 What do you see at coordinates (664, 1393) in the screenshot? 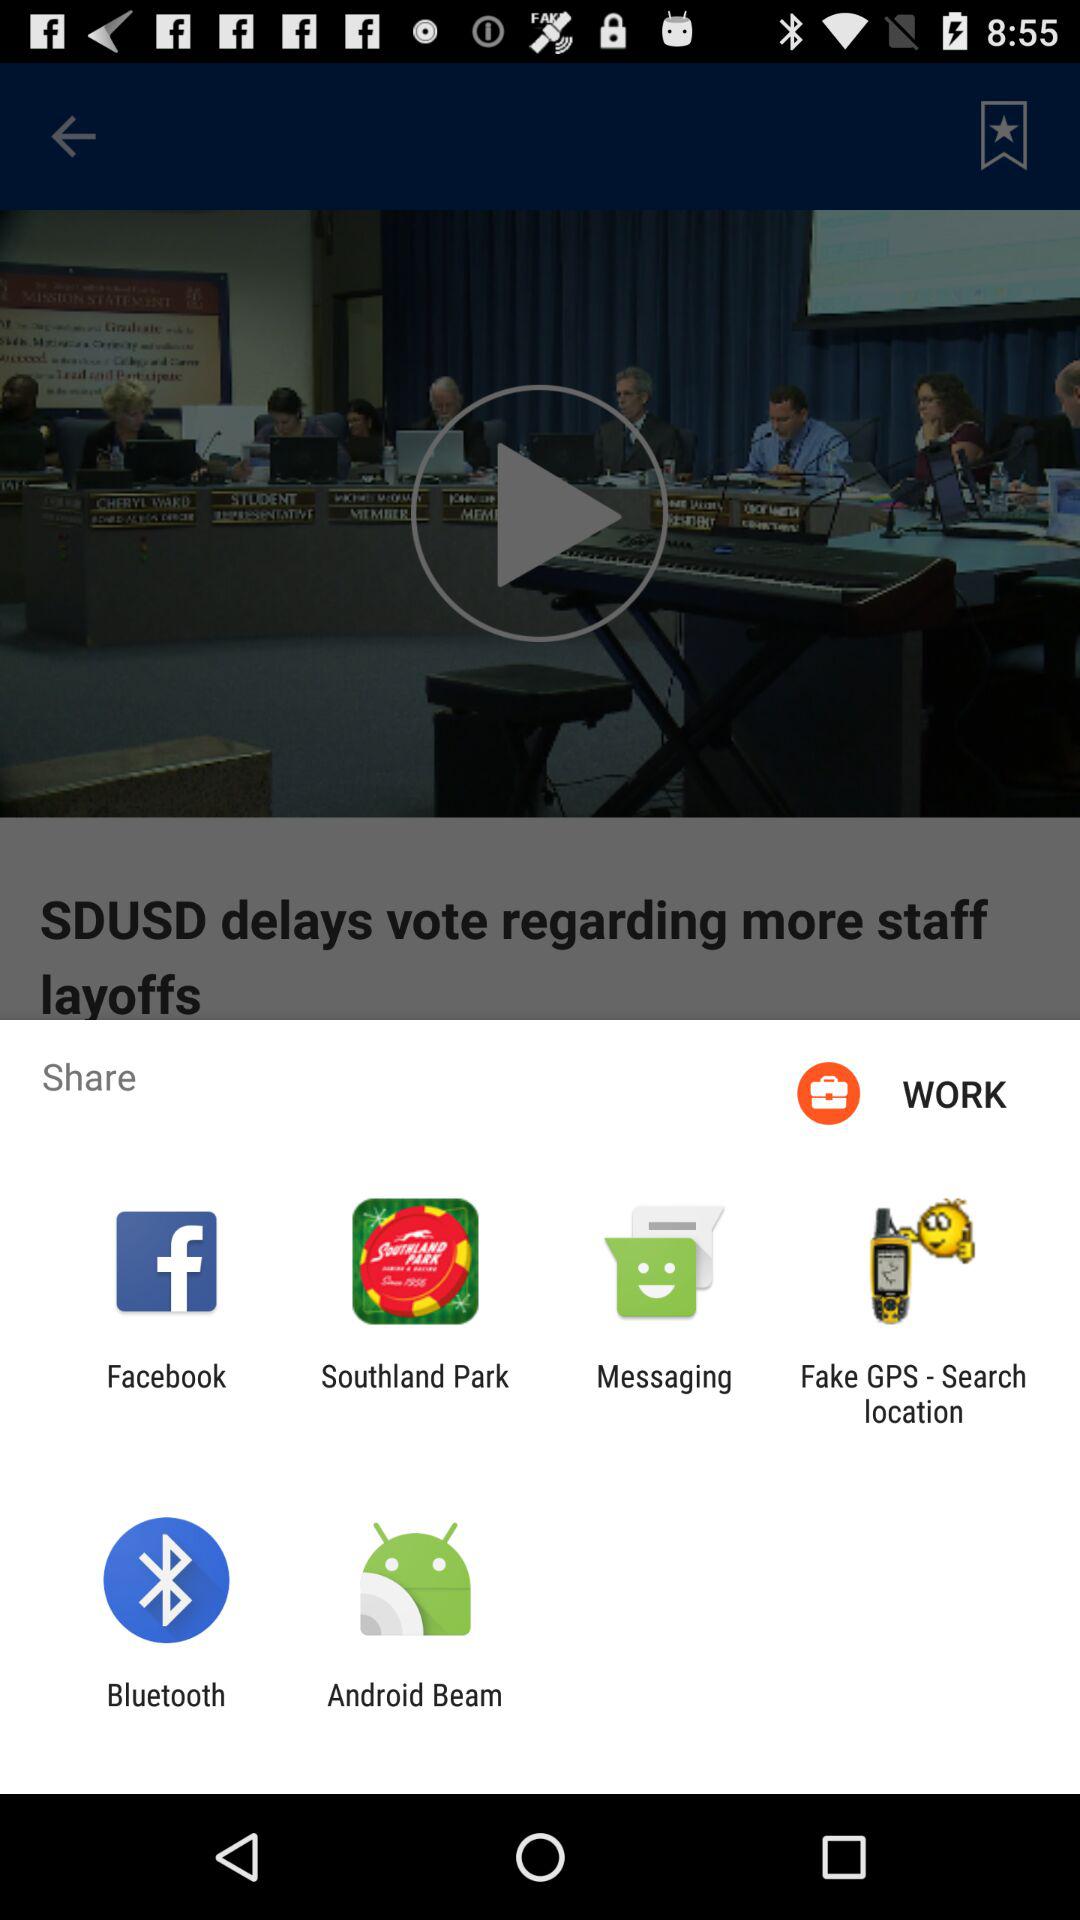
I see `press messaging app` at bounding box center [664, 1393].